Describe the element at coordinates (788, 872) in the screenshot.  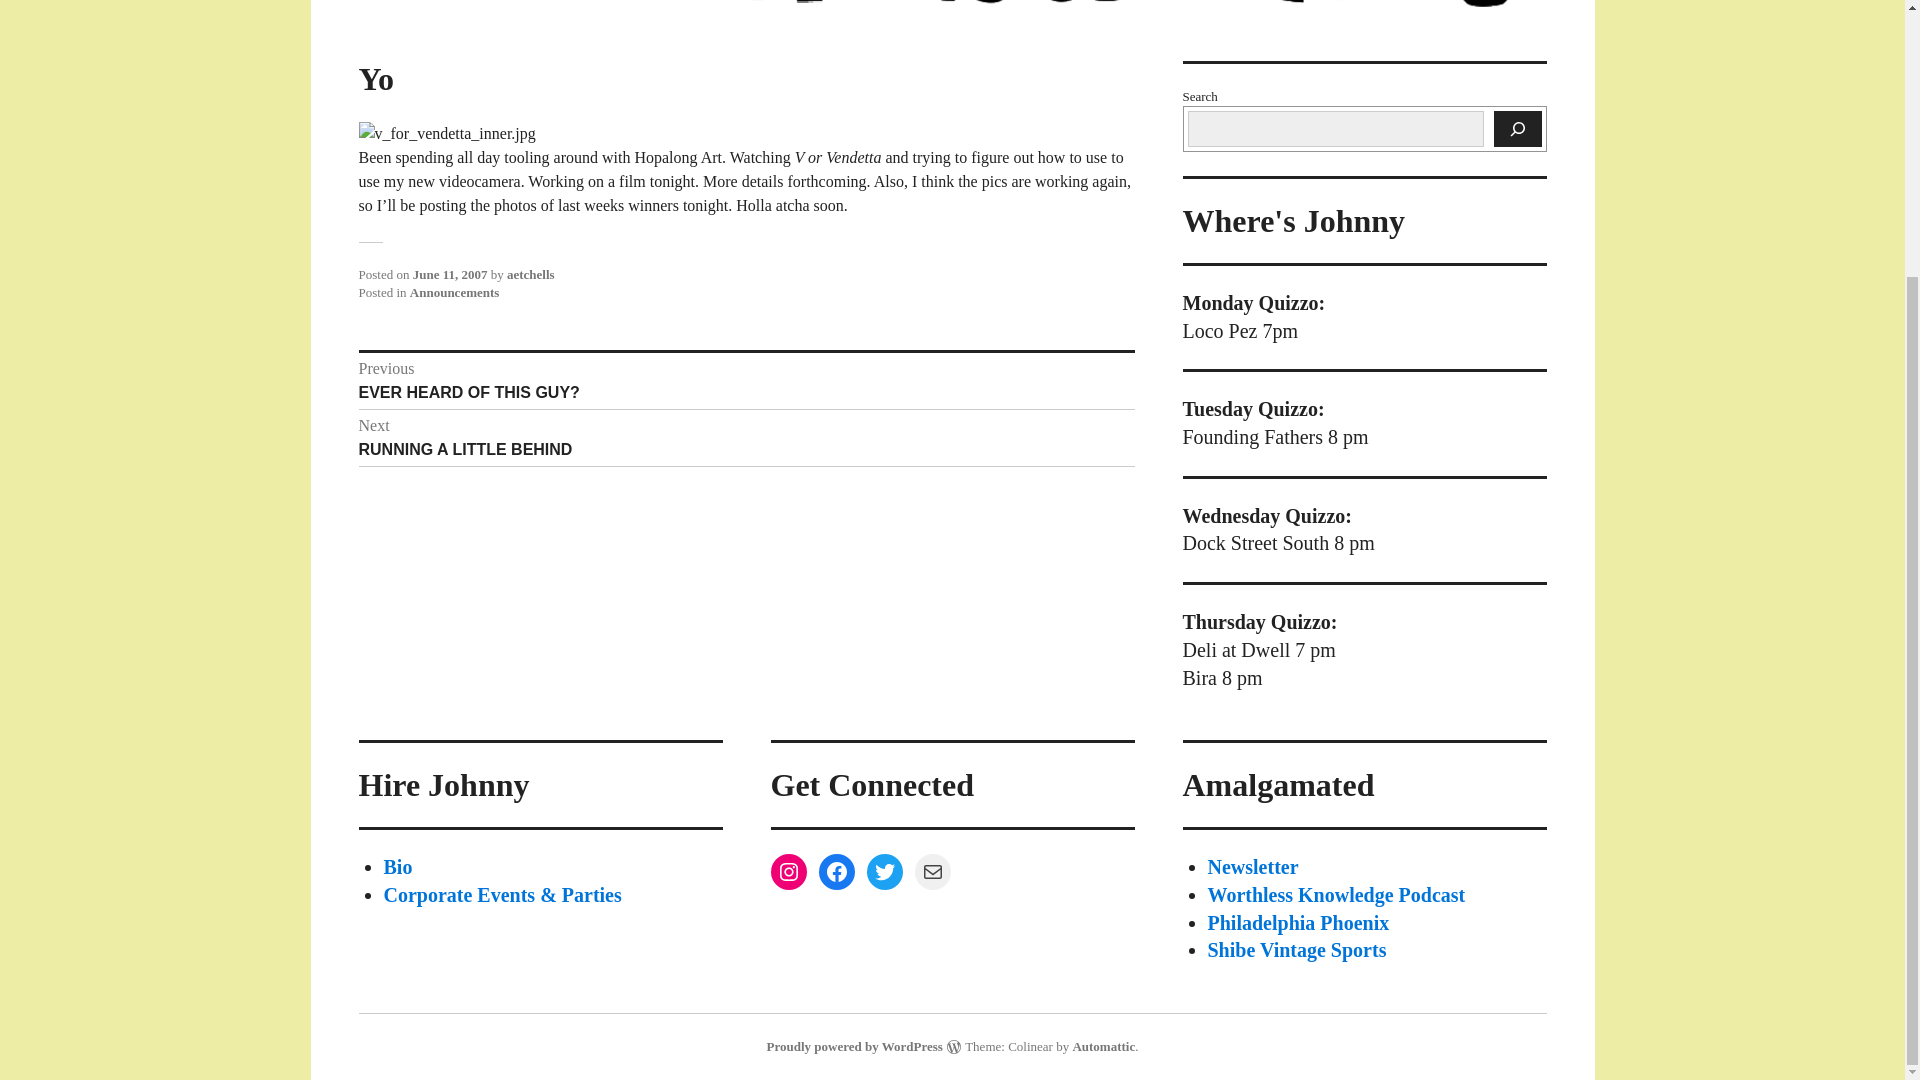
I see `Proudly powered by WordPress` at that location.